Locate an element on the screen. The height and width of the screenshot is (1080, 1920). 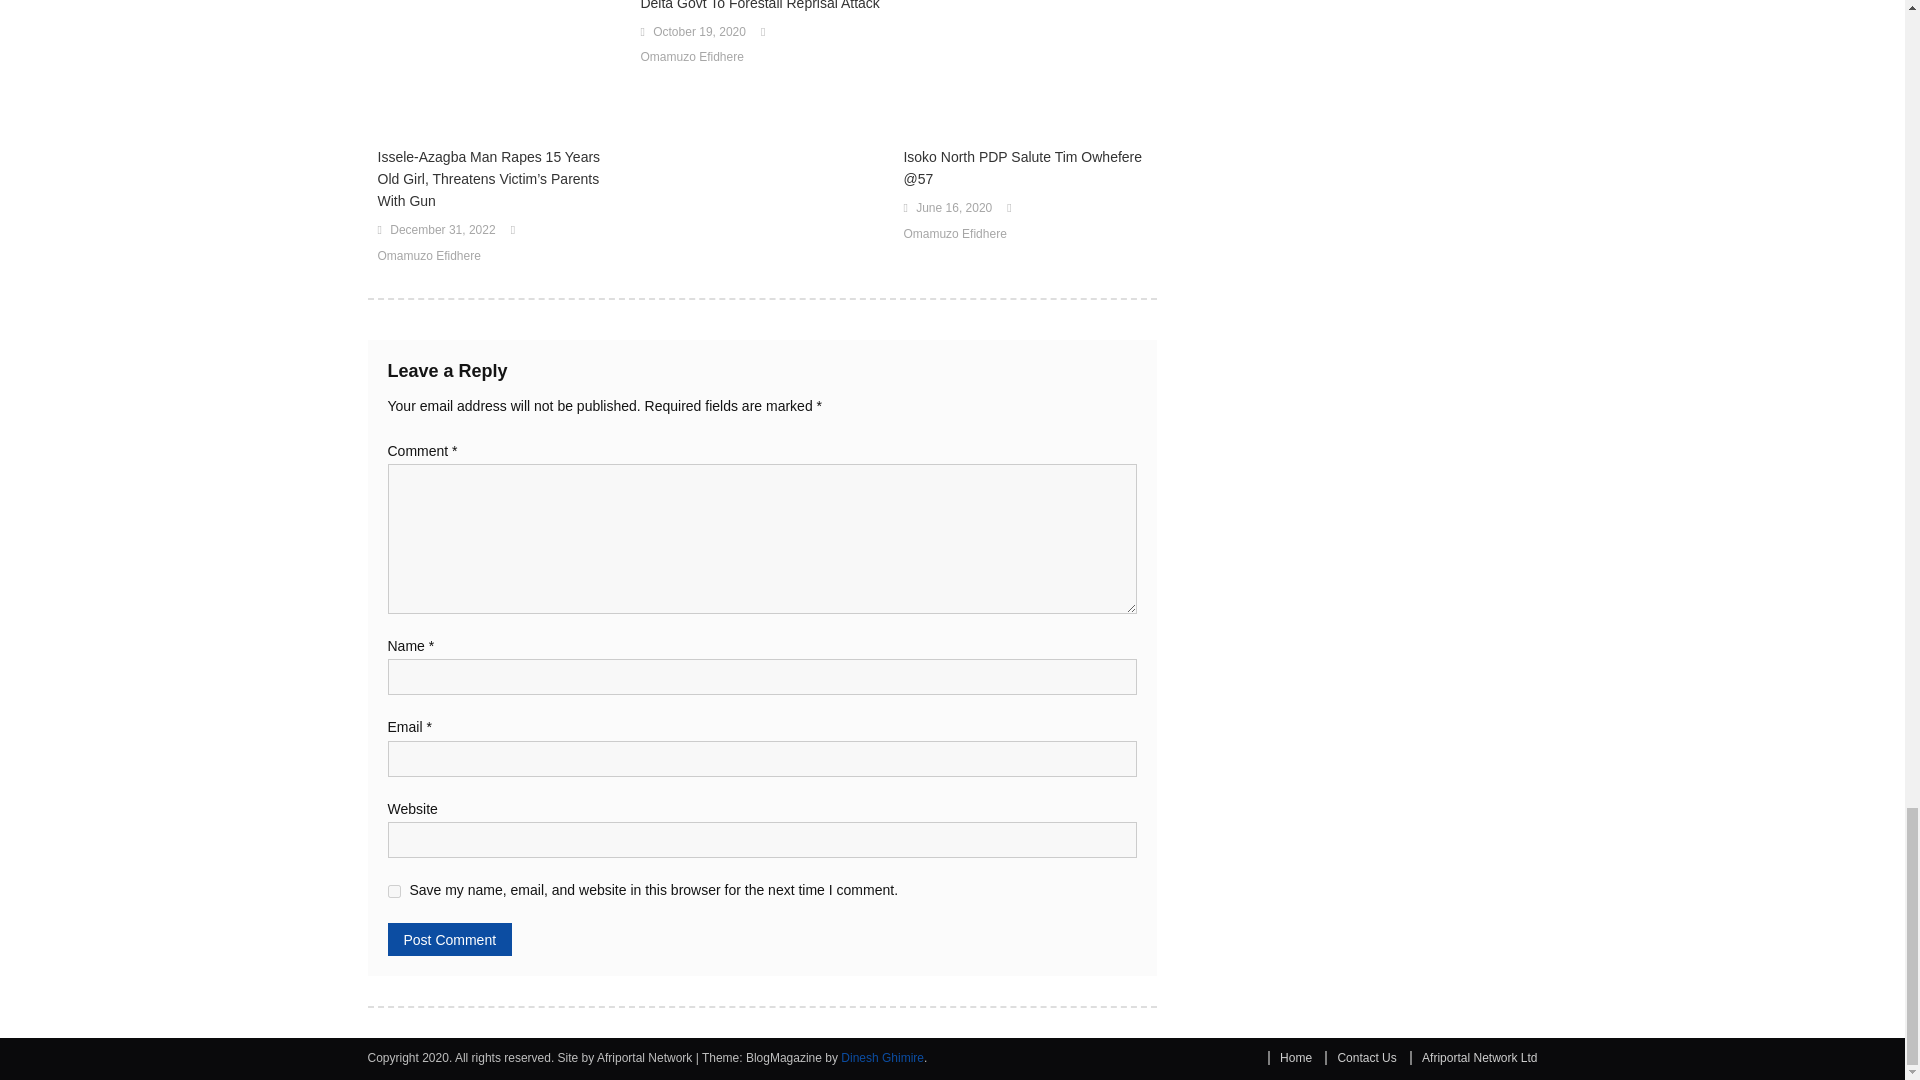
December 31, 2022 is located at coordinates (442, 230).